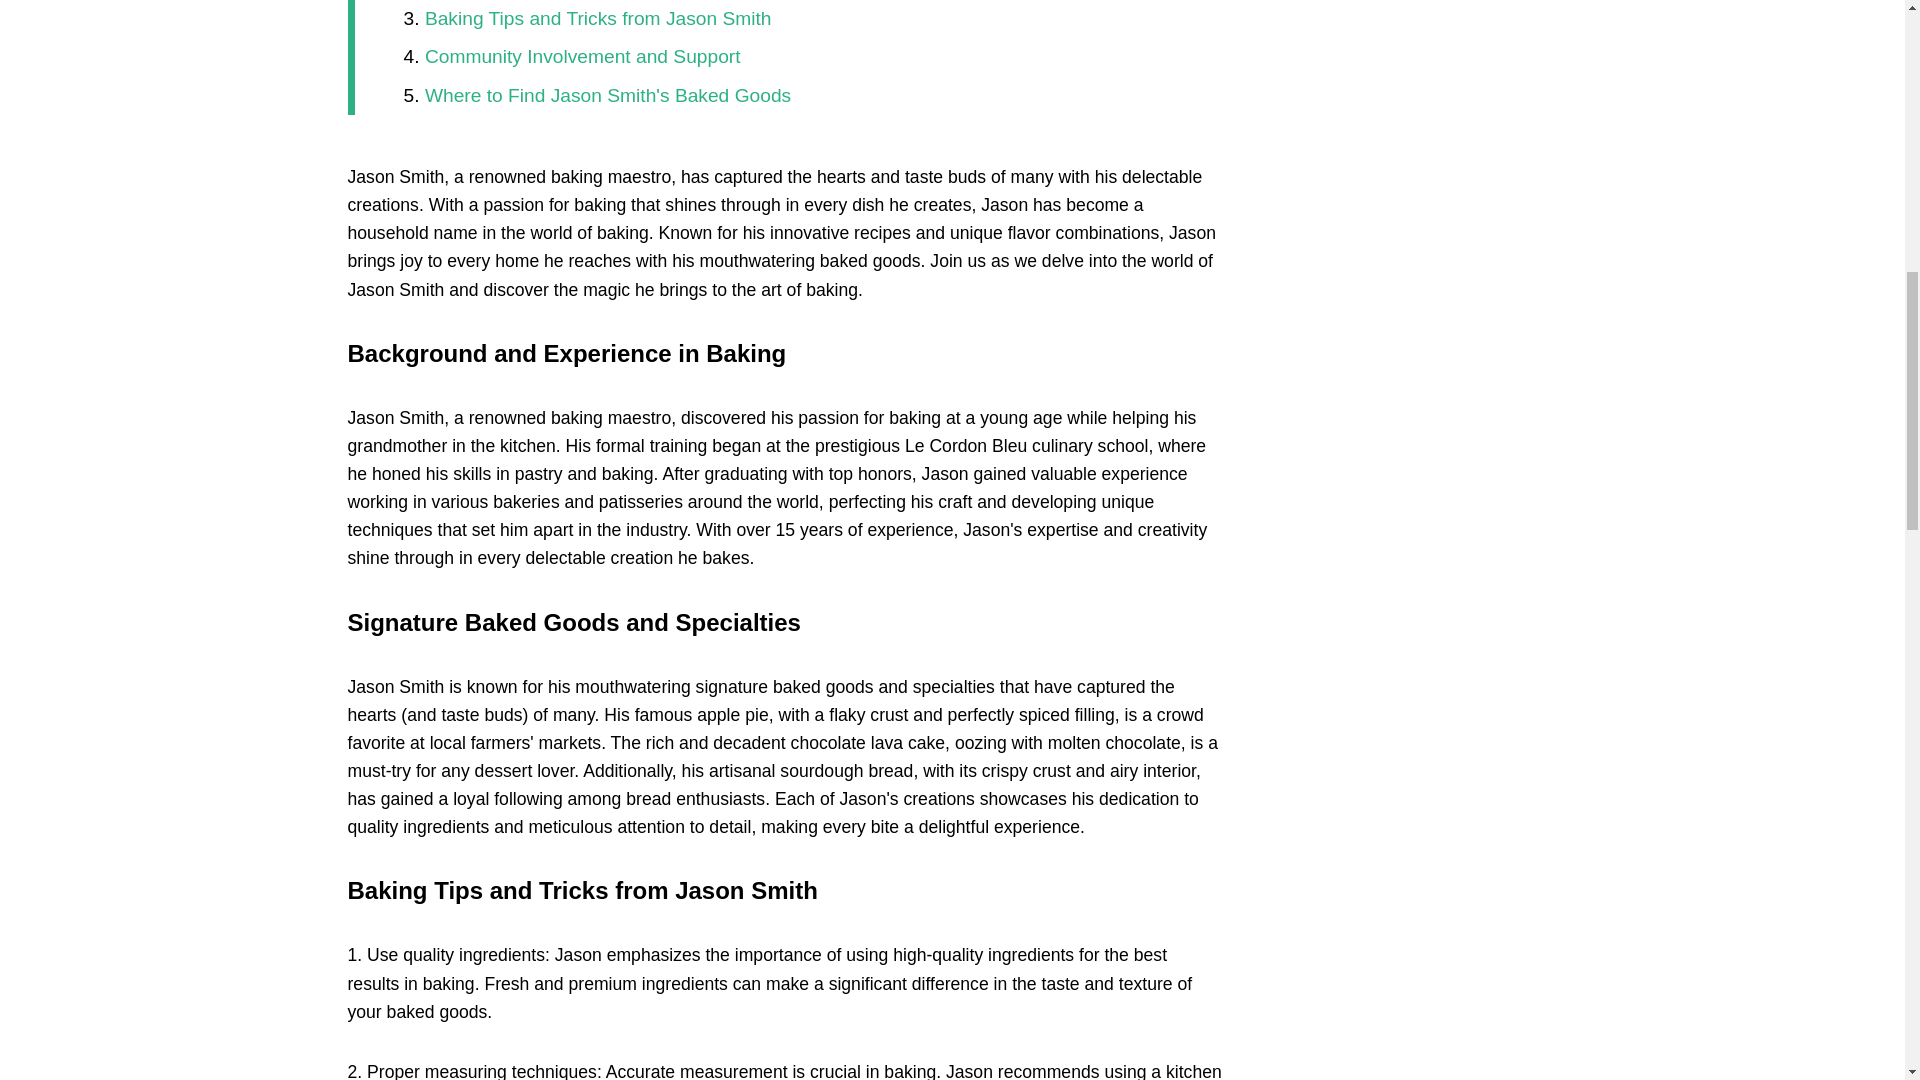 The image size is (1920, 1080). Describe the element at coordinates (598, 18) in the screenshot. I see `Baking Tips and Tricks from Jason Smith` at that location.